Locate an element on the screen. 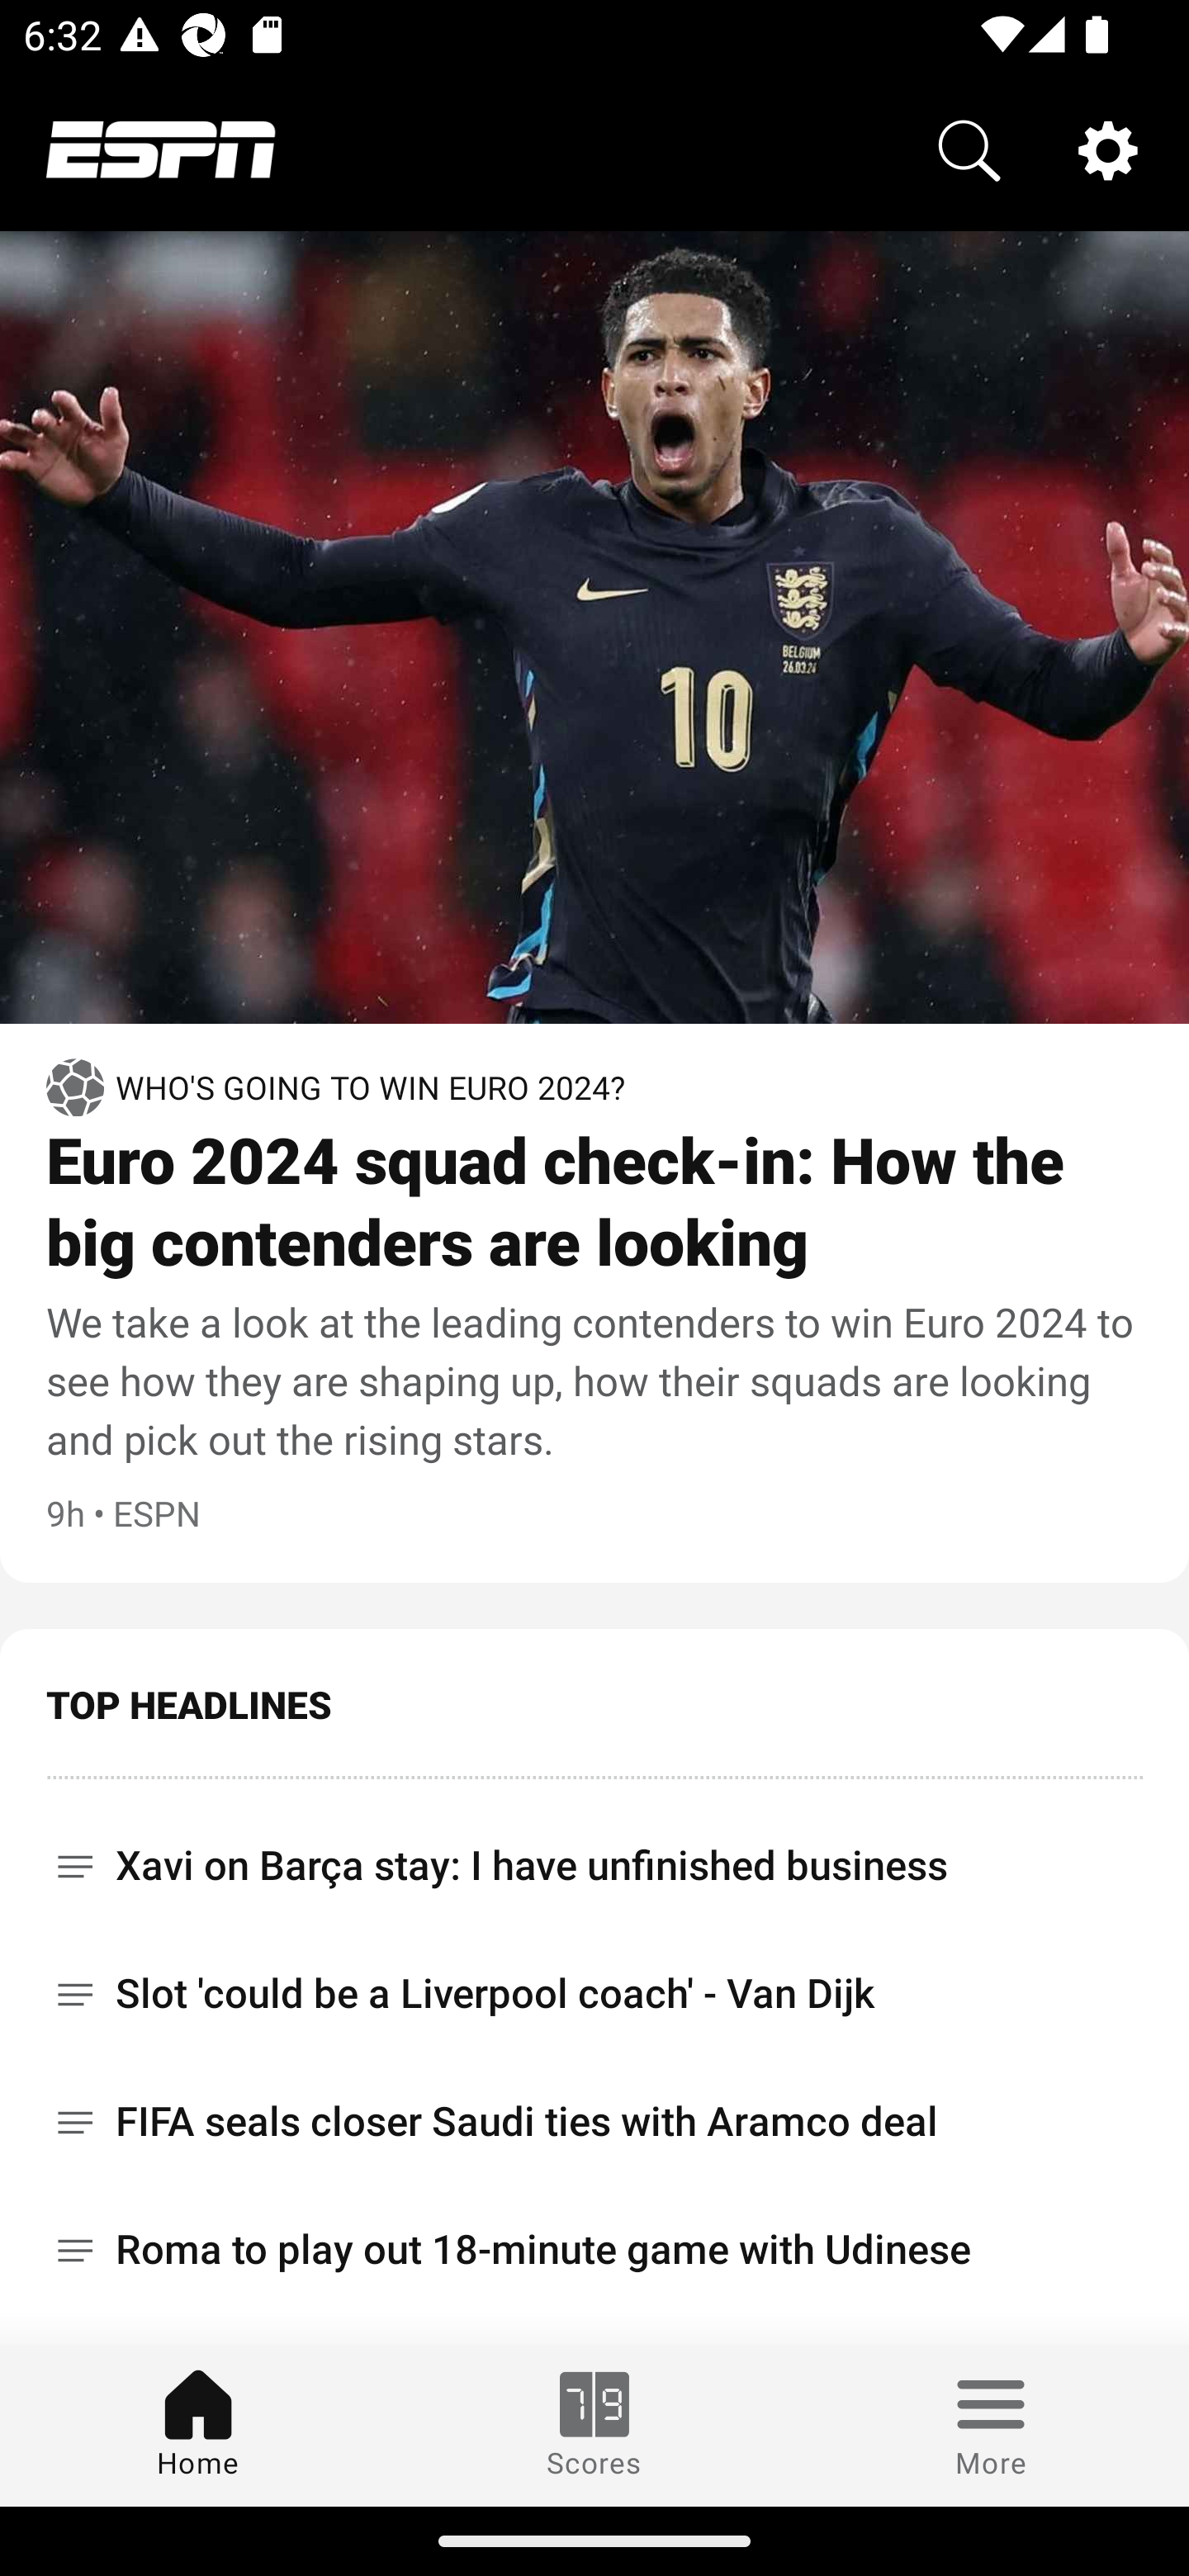 The image size is (1189, 2576).  Slot 'could be a Liverpool coach' - Van Dijk is located at coordinates (594, 1993).